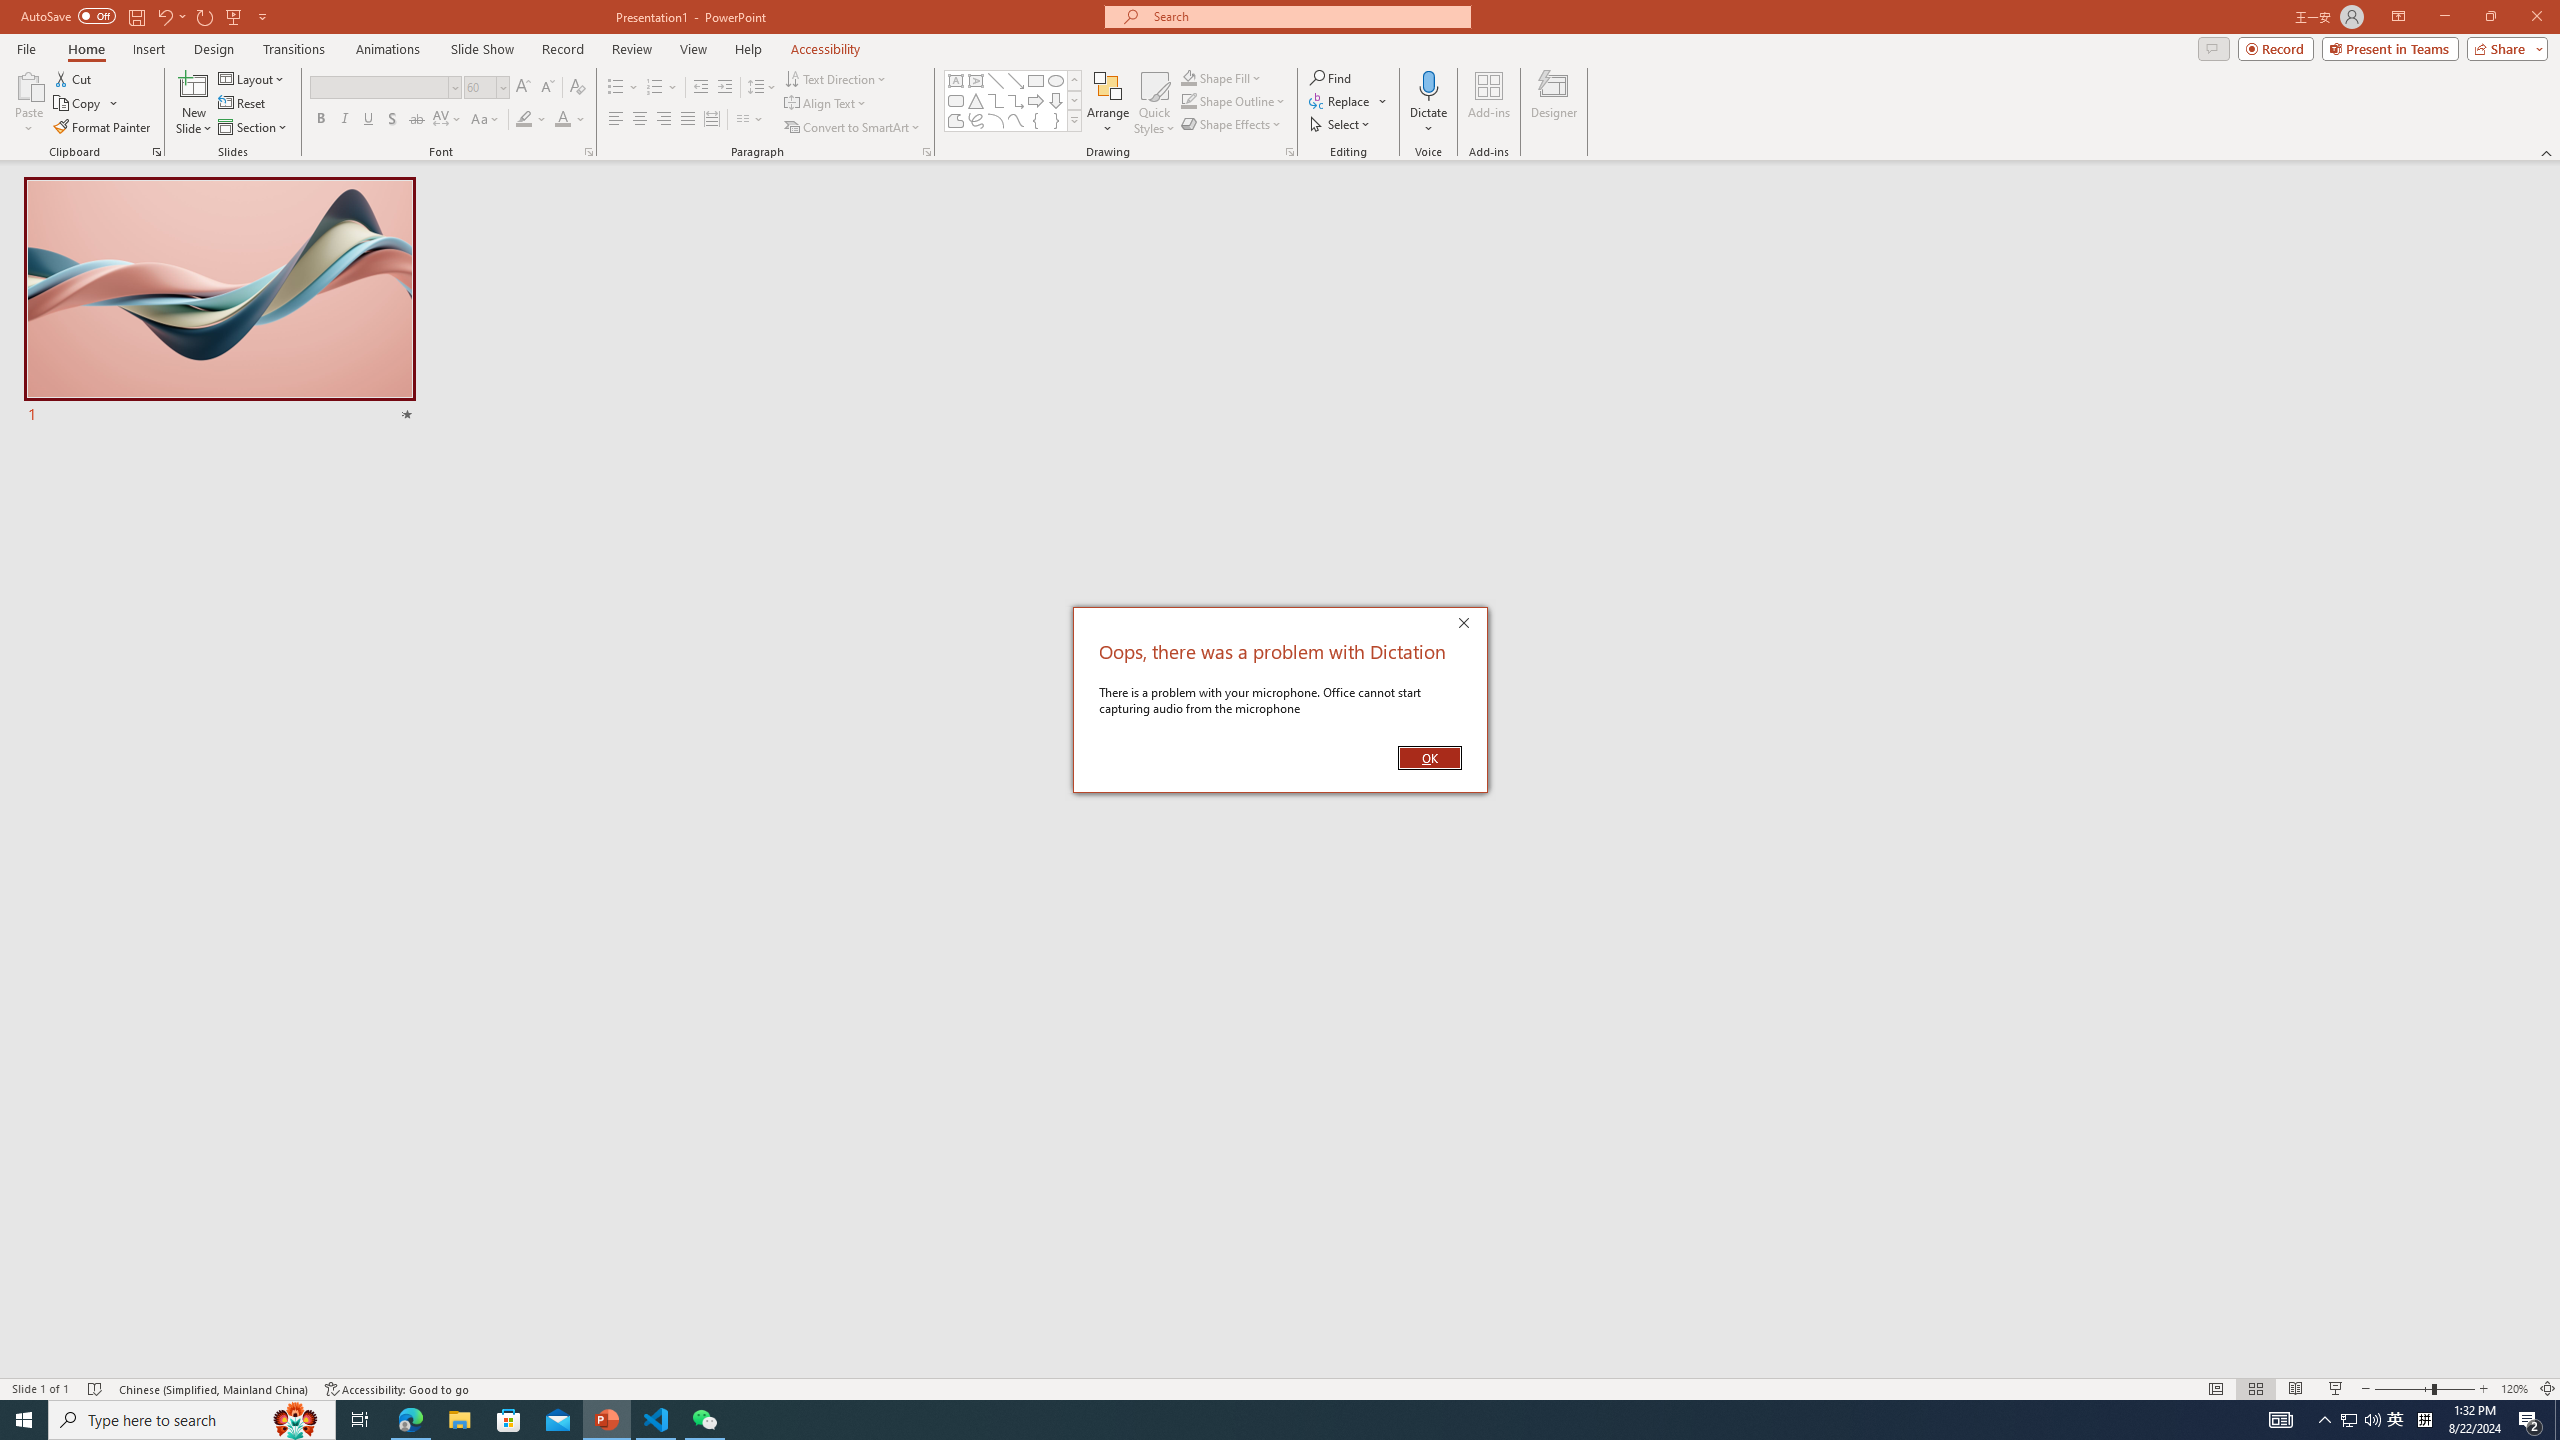 This screenshot has height=1440, width=2560. Describe the element at coordinates (1016, 100) in the screenshot. I see `Connector: Elbow Arrow` at that location.